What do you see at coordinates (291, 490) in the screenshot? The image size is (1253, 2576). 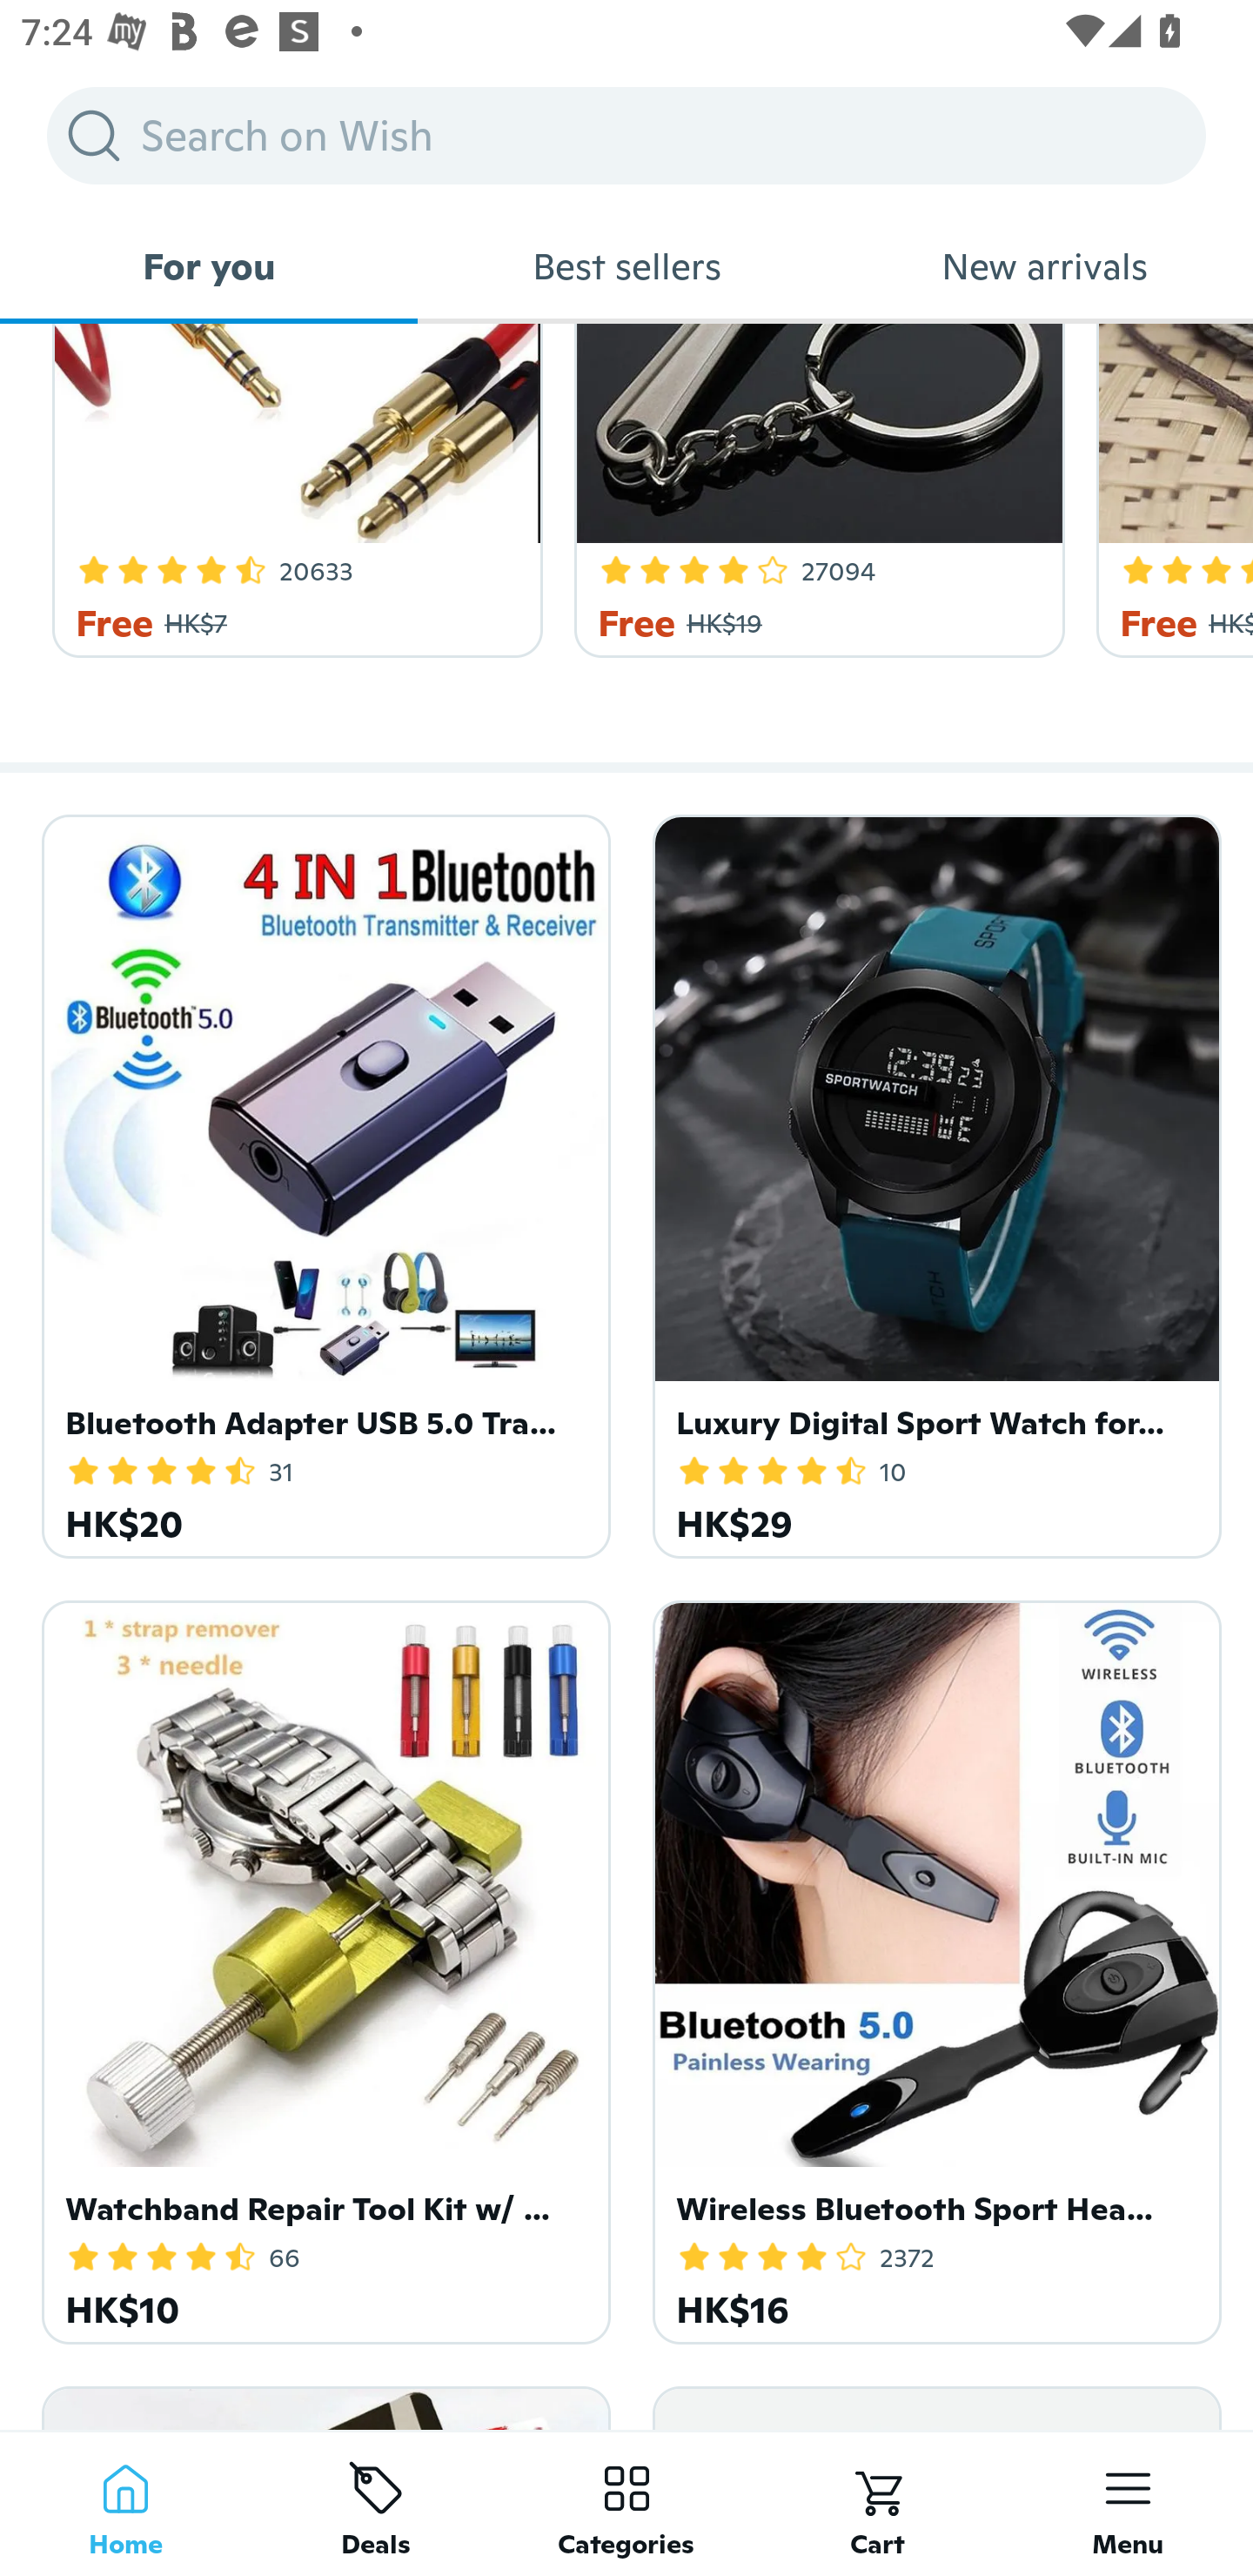 I see `4.3 Star Rating 20633 Free HK$7` at bounding box center [291, 490].